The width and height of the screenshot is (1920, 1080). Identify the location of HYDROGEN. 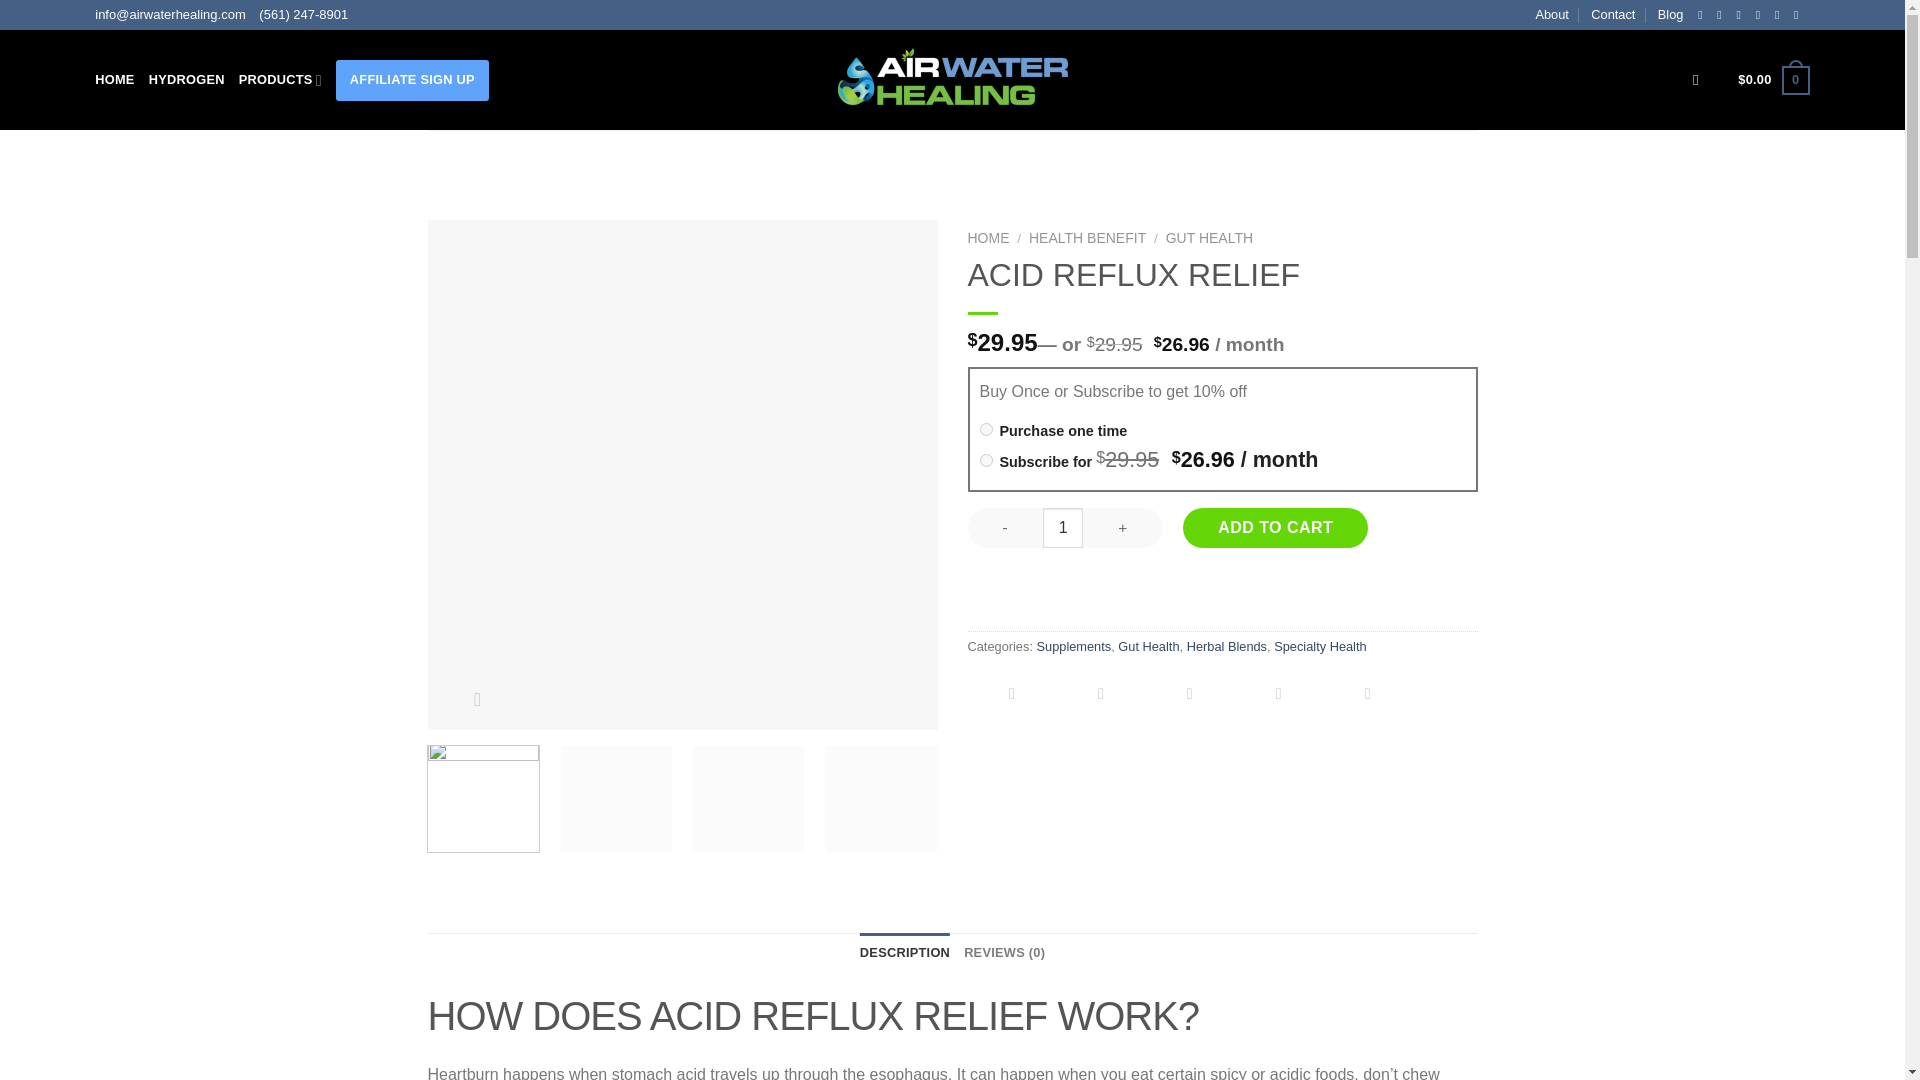
(186, 80).